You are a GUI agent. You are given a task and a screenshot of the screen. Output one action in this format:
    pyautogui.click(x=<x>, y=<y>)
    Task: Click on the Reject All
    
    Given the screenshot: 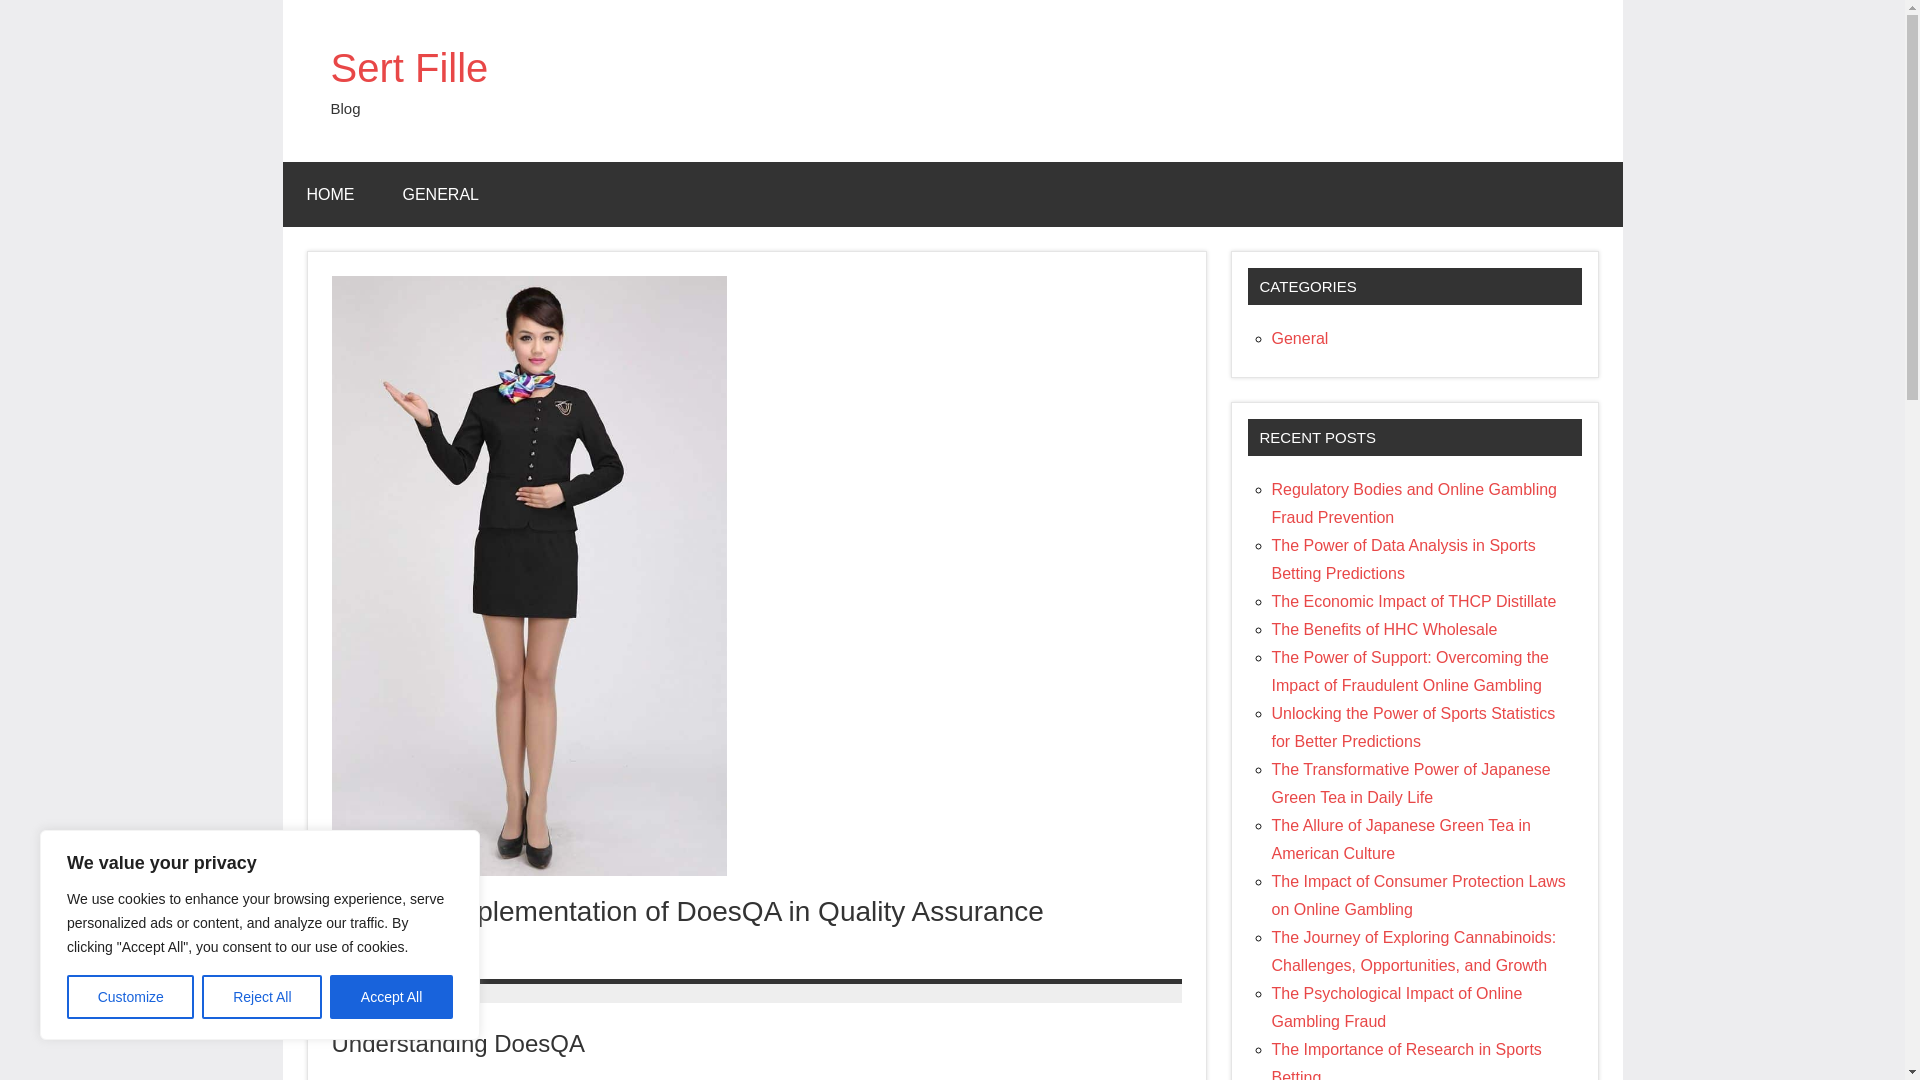 What is the action you would take?
    pyautogui.click(x=262, y=997)
    